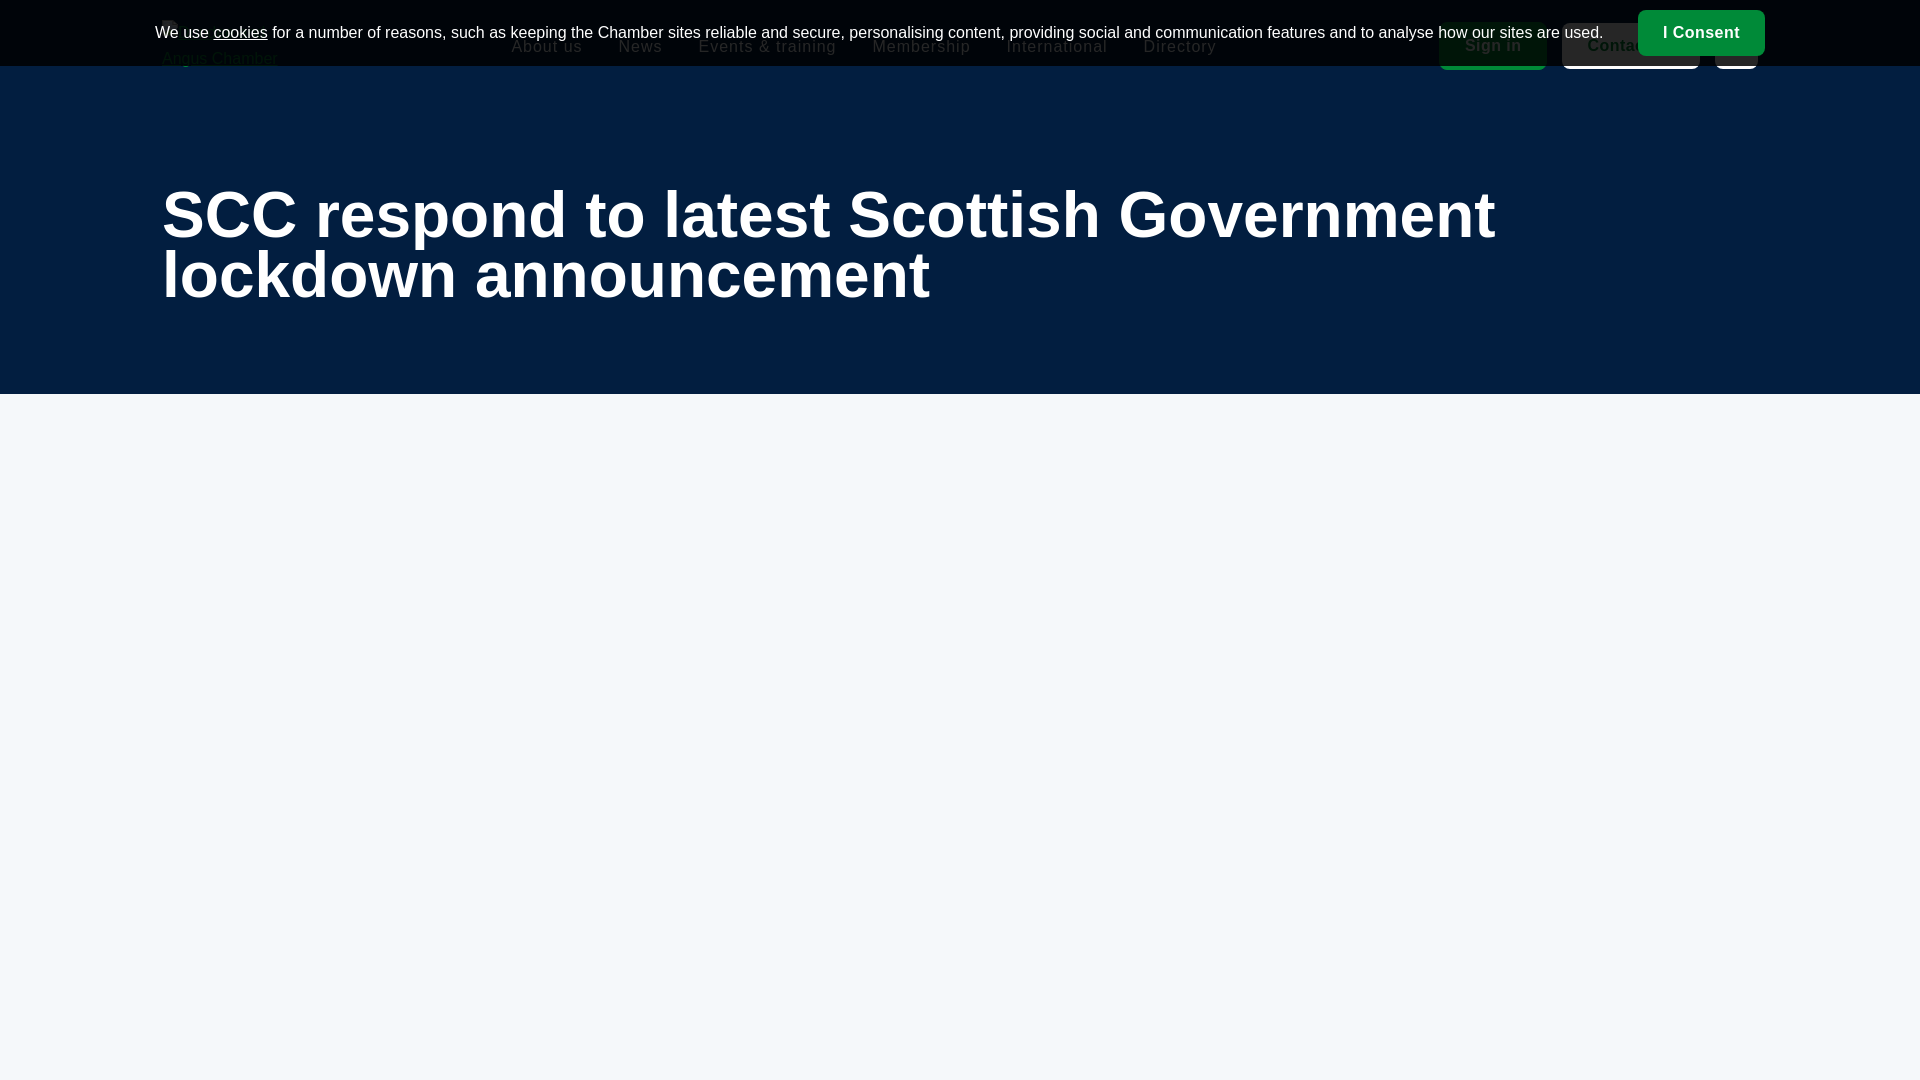 This screenshot has width=1920, height=1080. I want to click on Directory, so click(1180, 45).